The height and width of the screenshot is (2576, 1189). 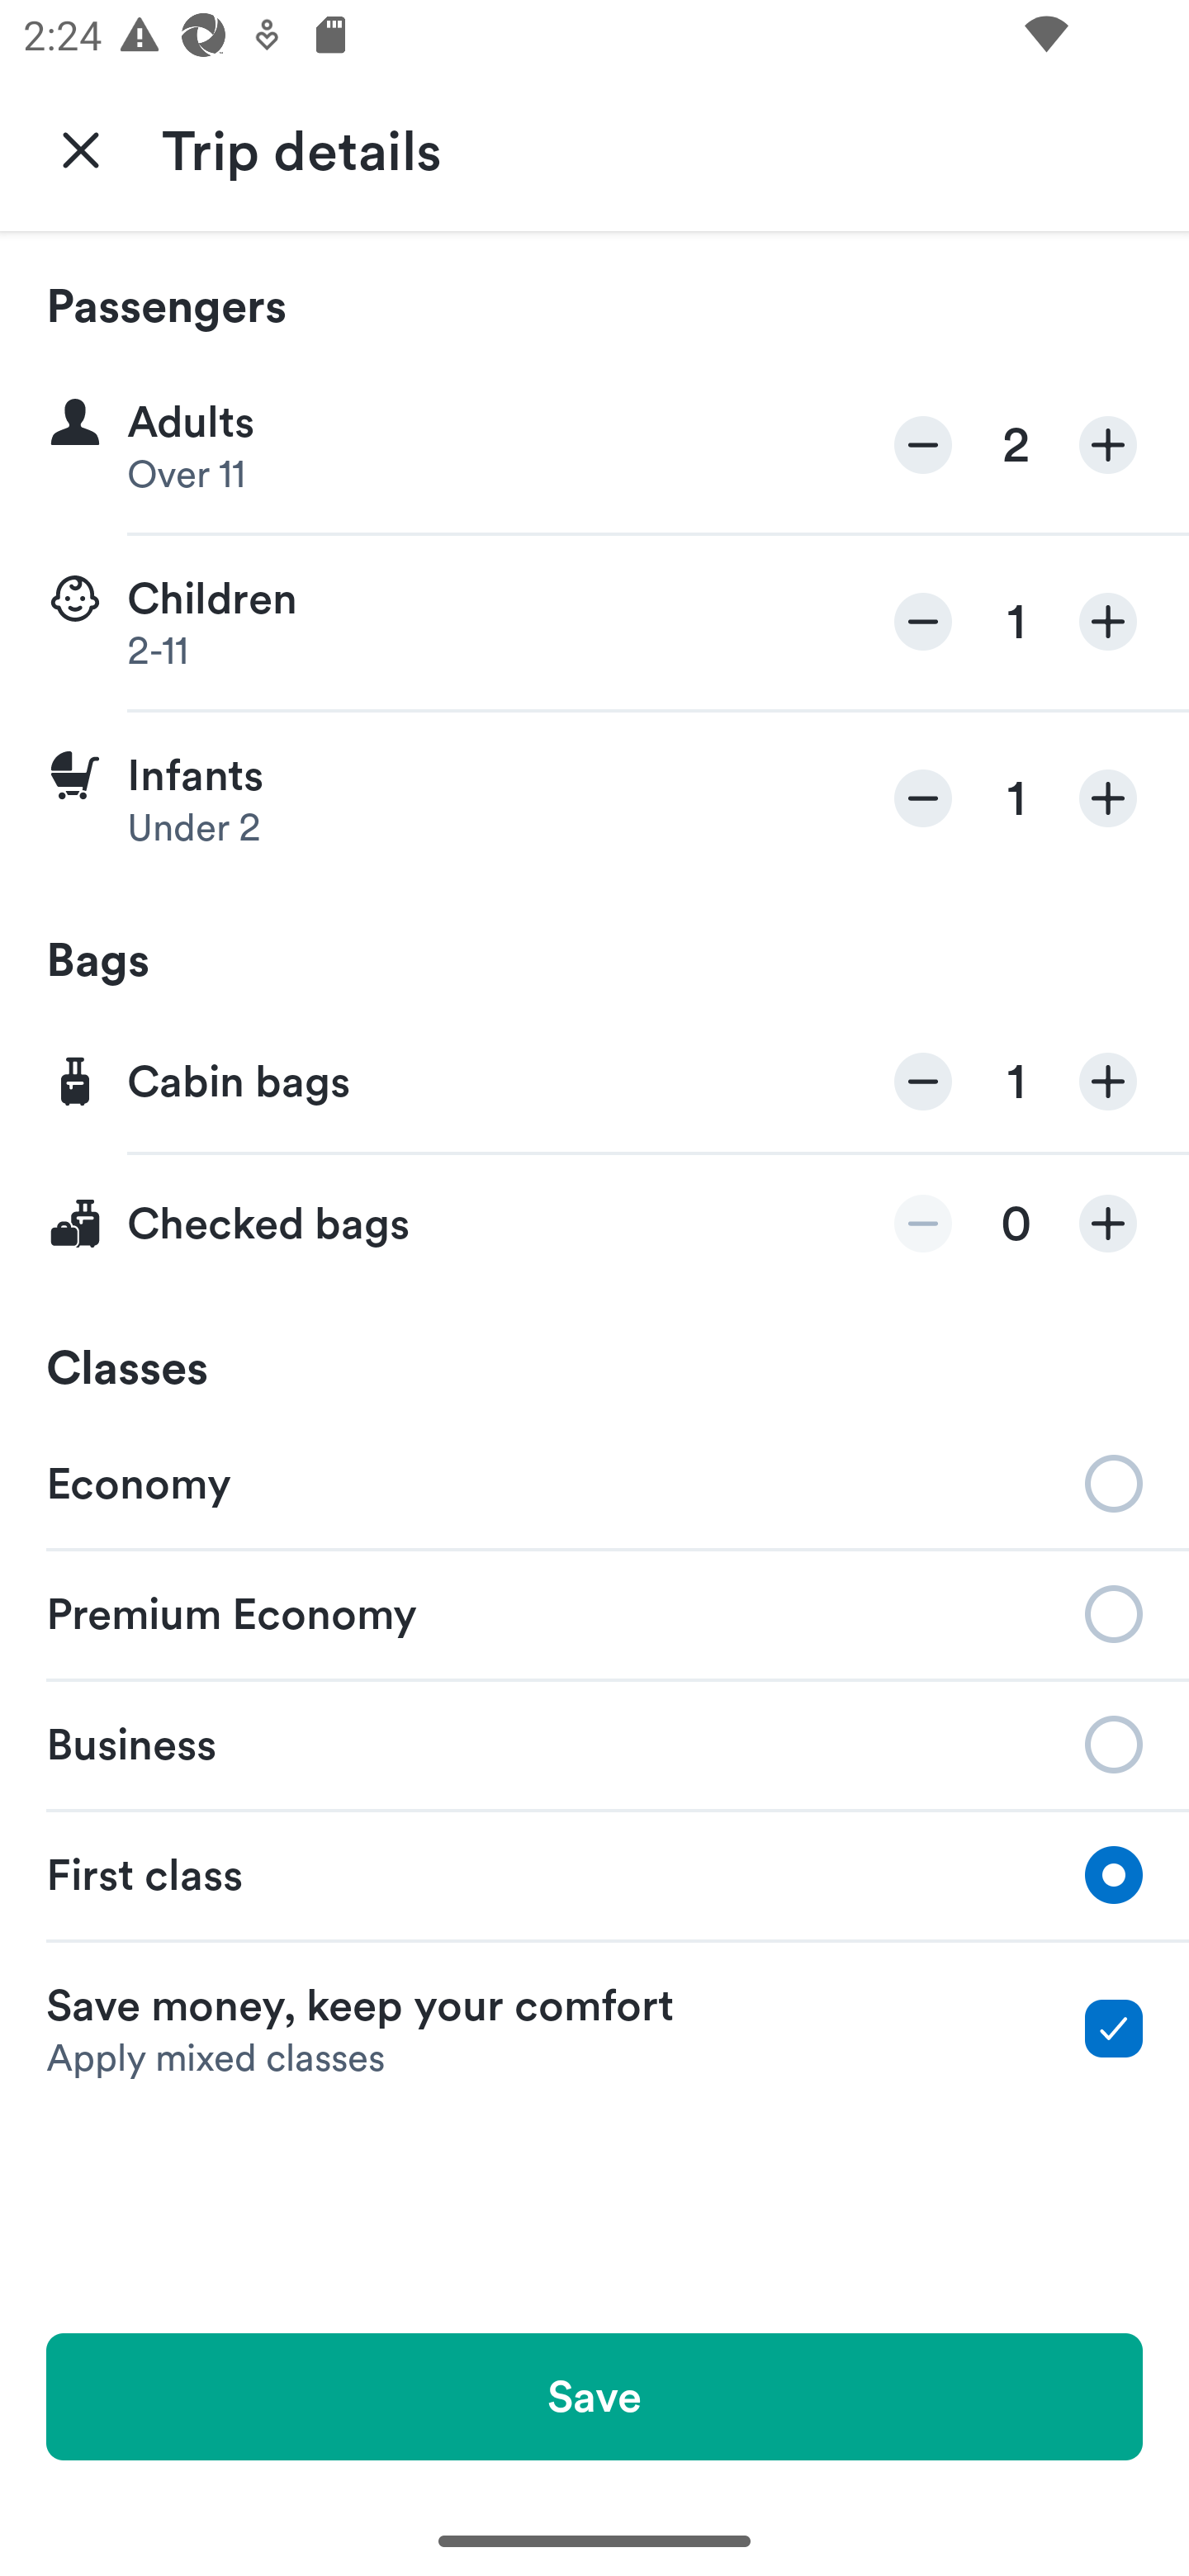 What do you see at coordinates (594, 1612) in the screenshot?
I see `Premium Economy` at bounding box center [594, 1612].